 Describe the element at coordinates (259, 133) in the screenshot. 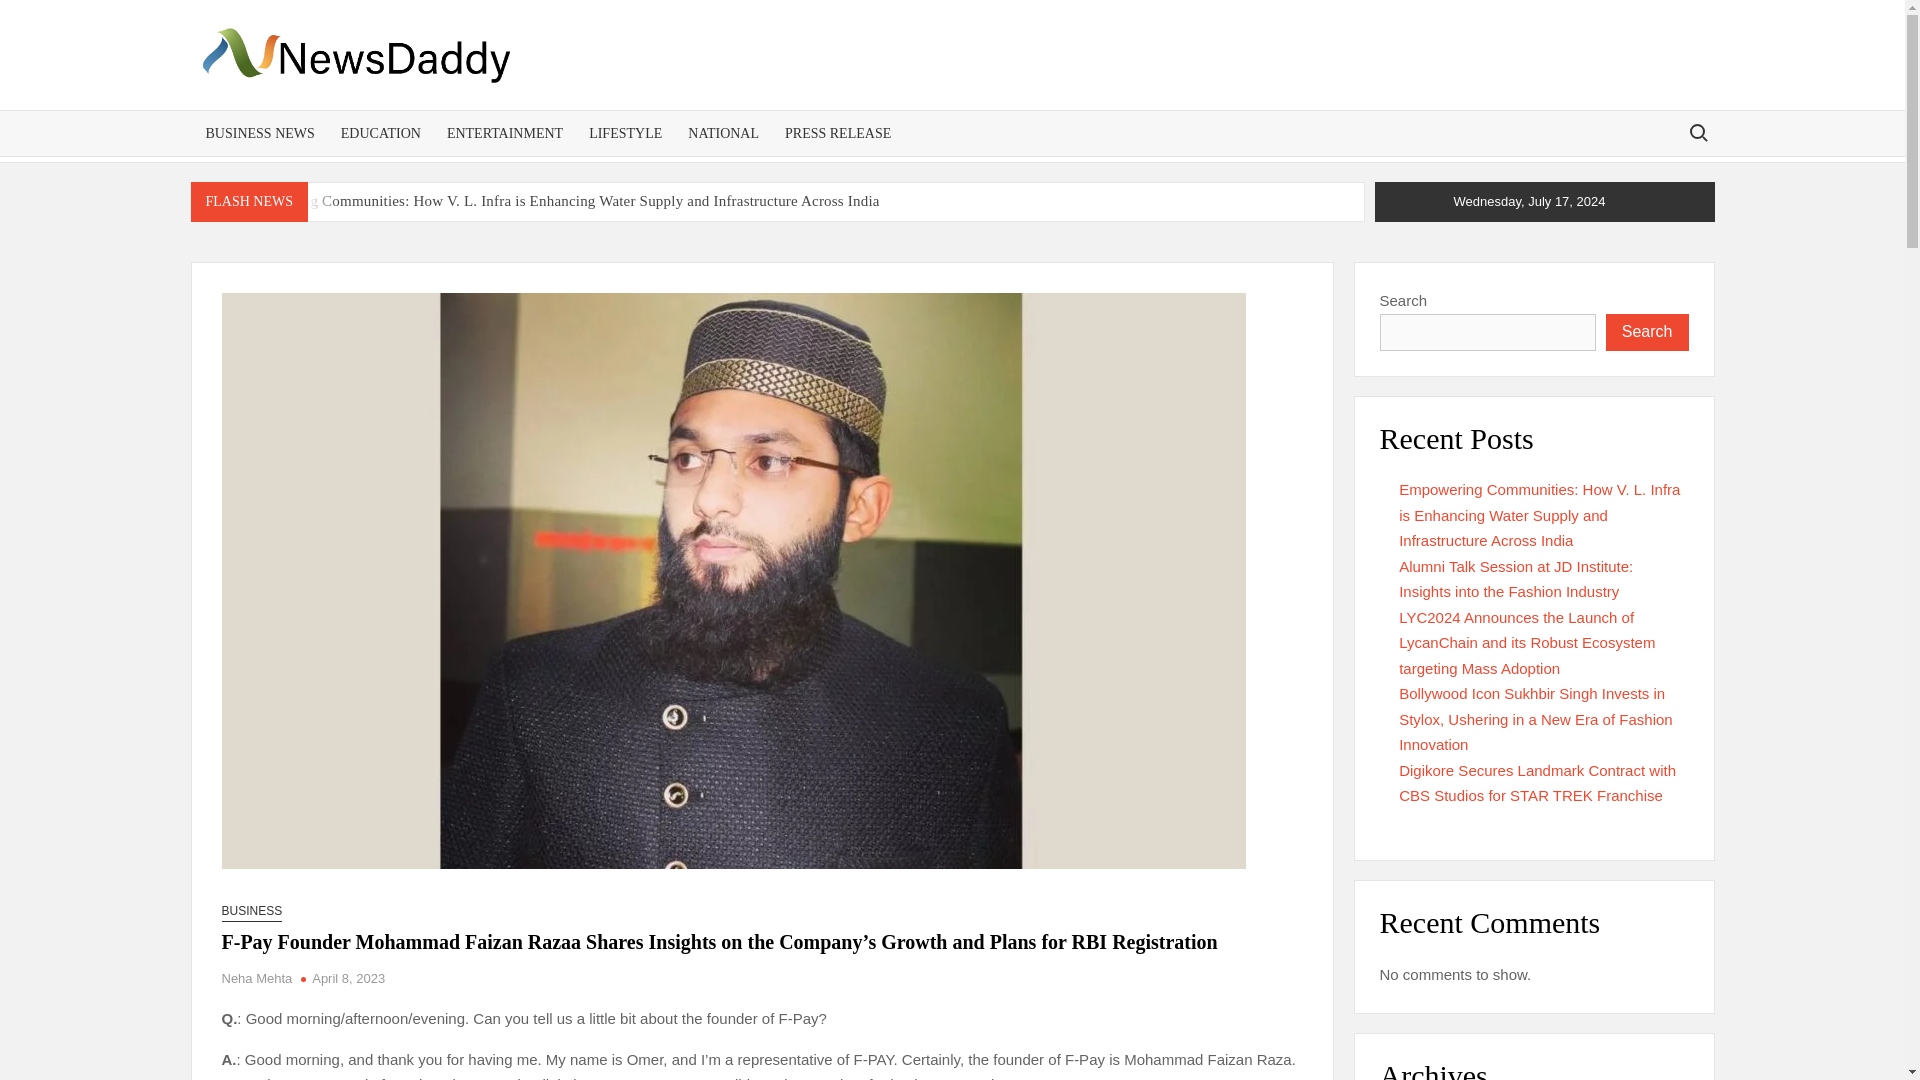

I see `BUSINESS NEWS` at that location.